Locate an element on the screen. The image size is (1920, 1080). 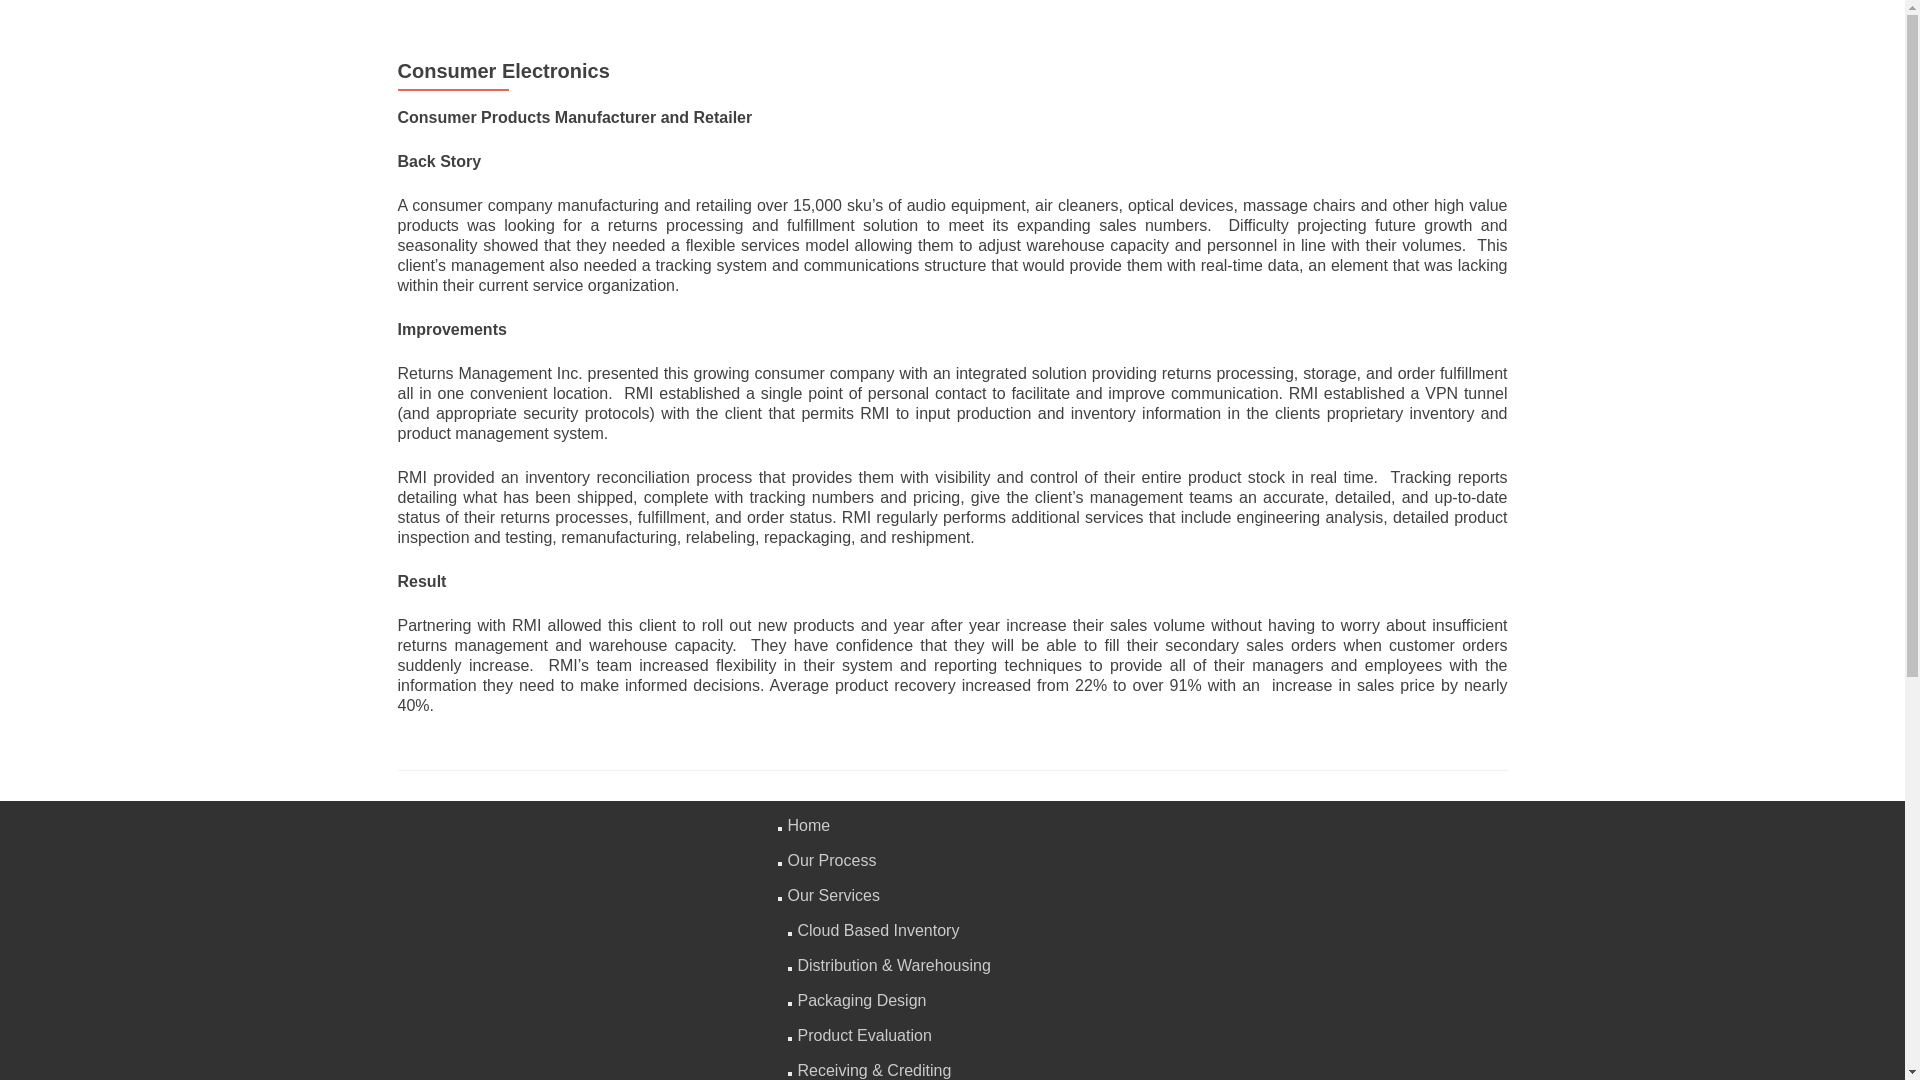
Home is located at coordinates (809, 824).